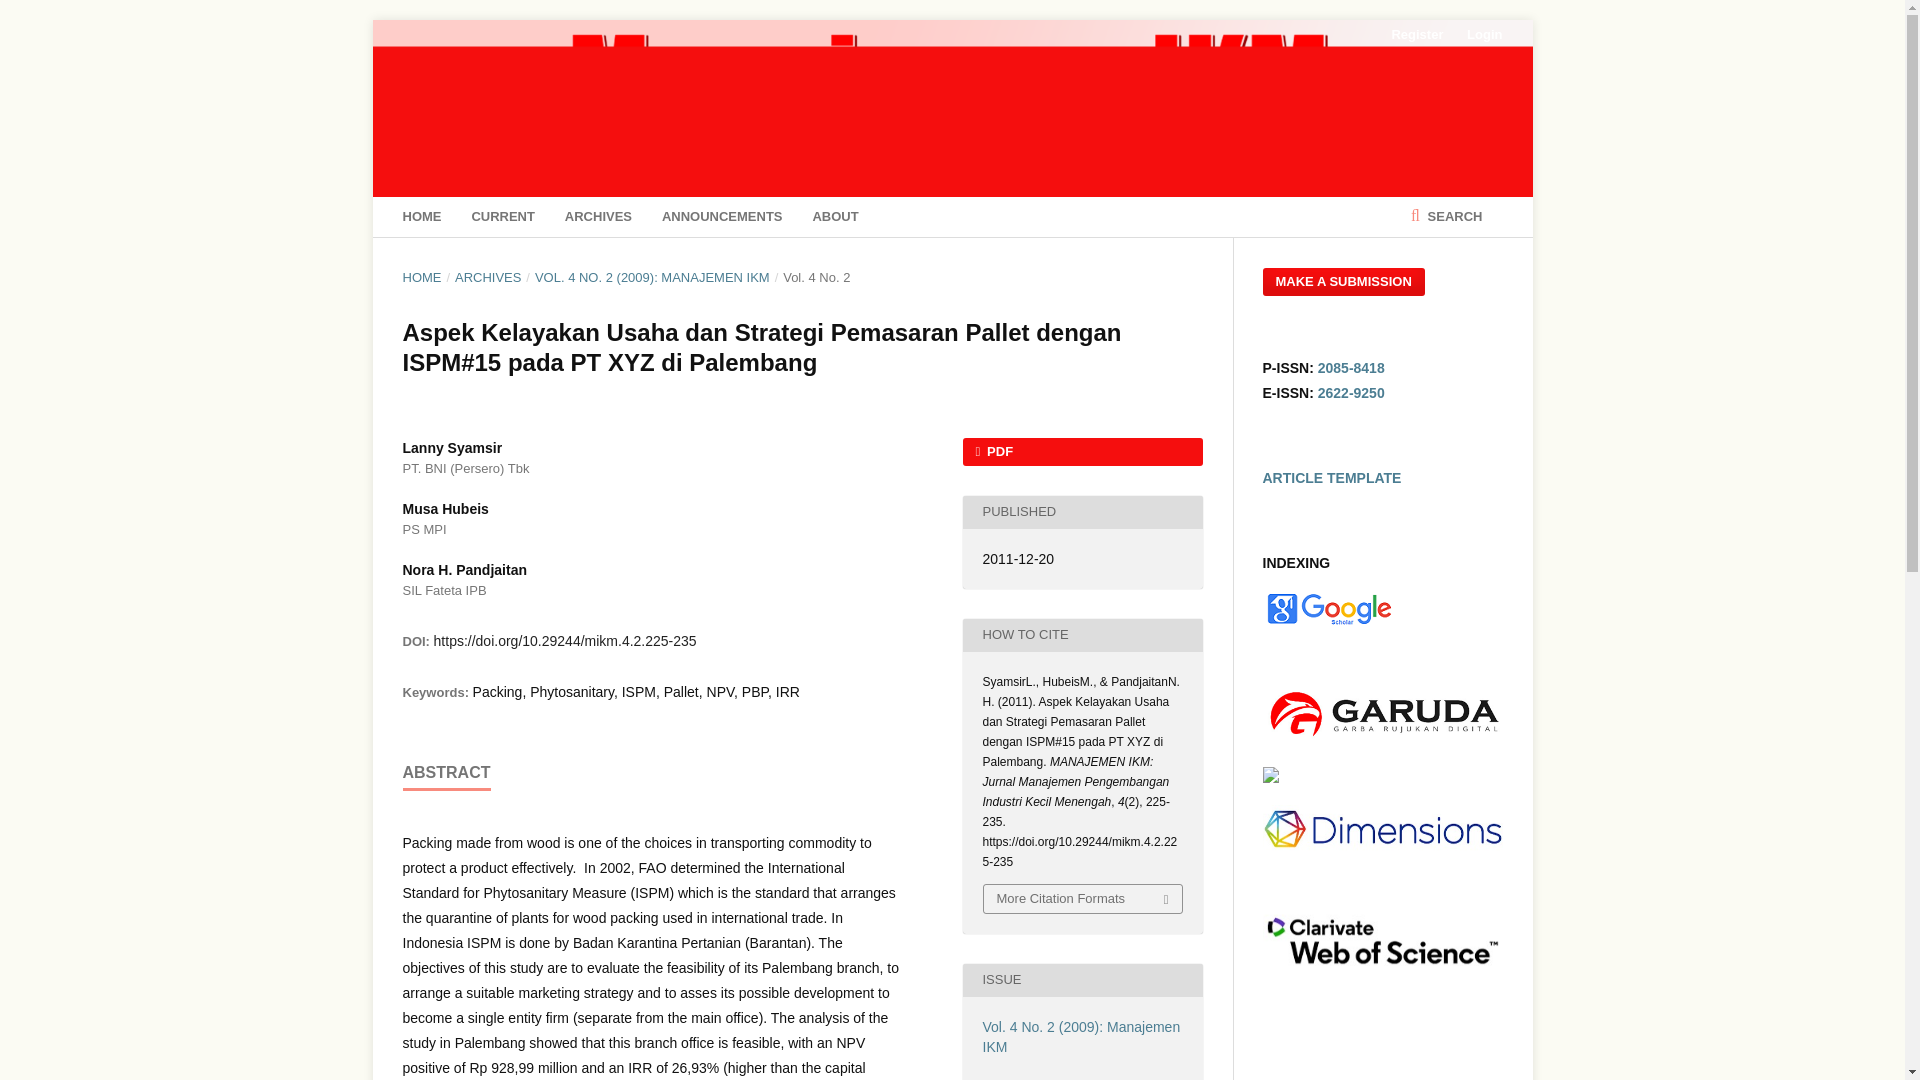 This screenshot has height=1080, width=1920. I want to click on ANNOUNCEMENTS, so click(722, 216).